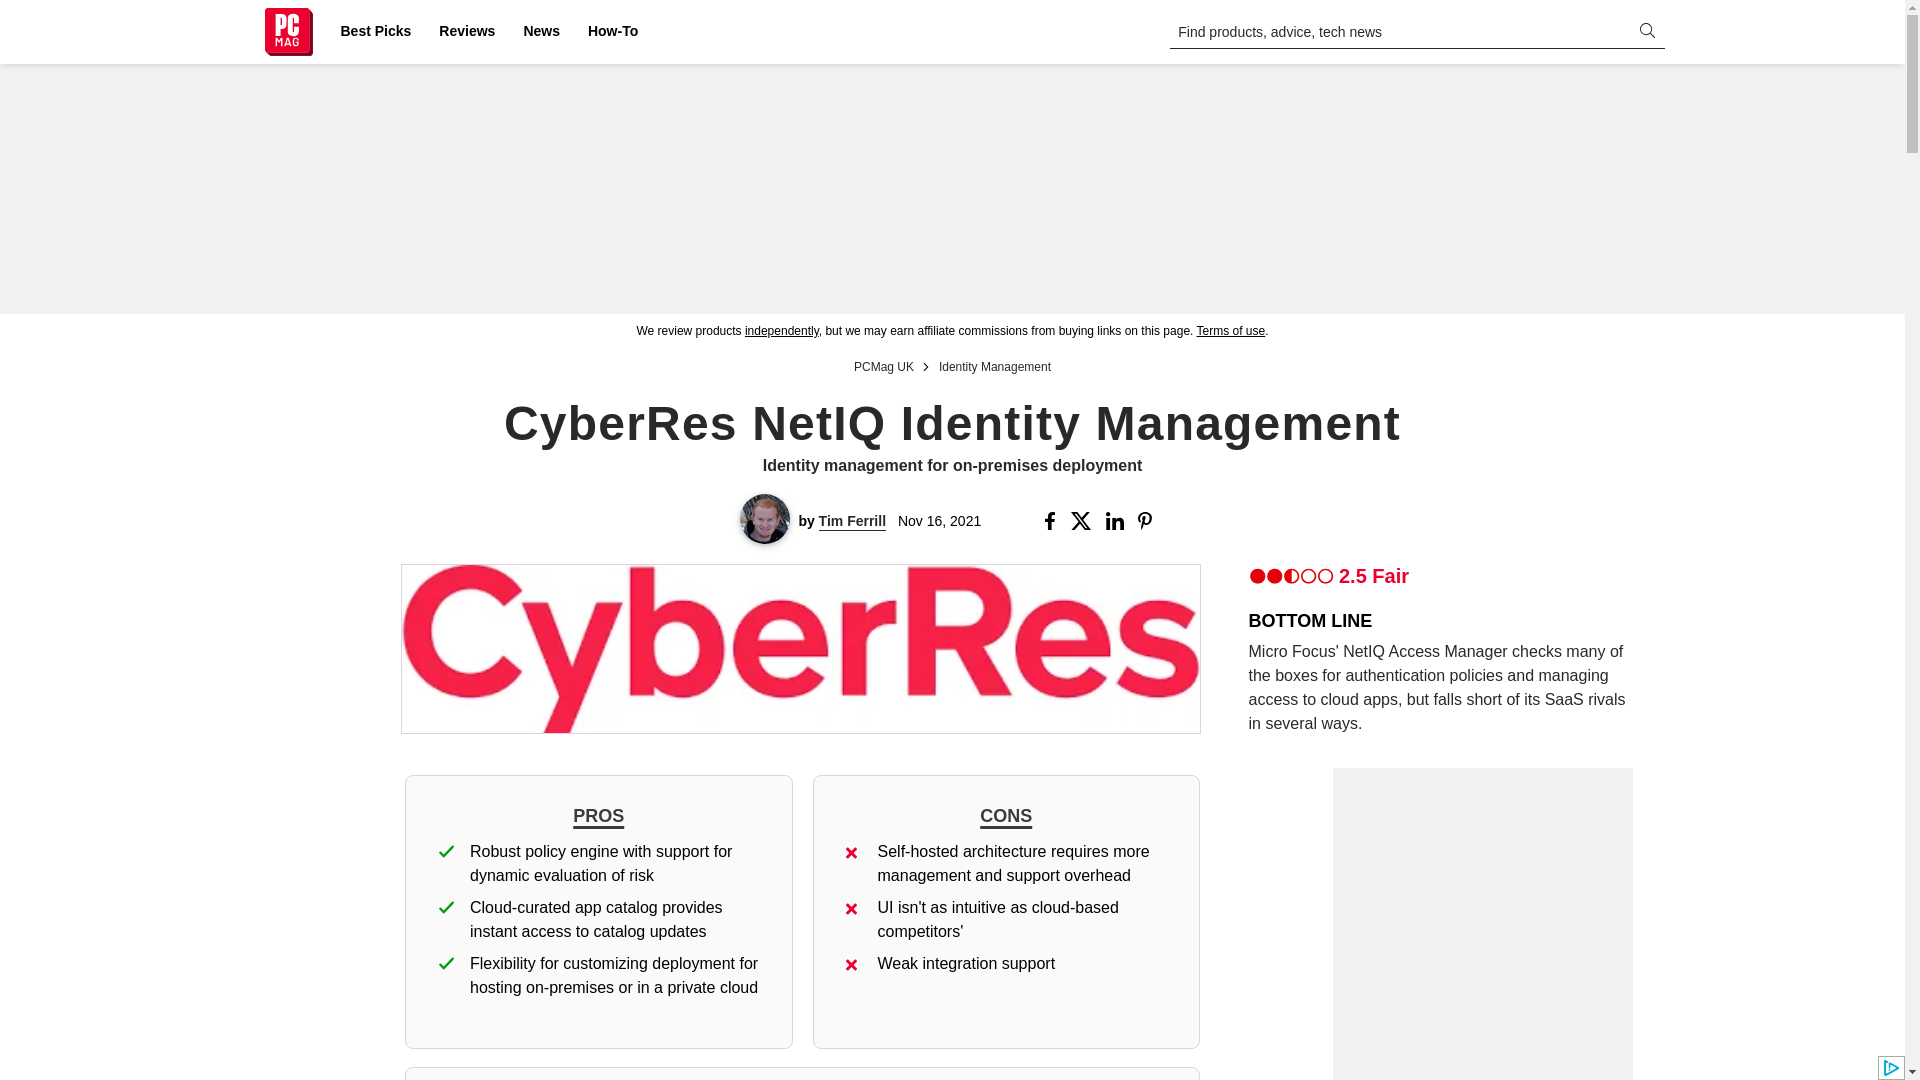 Image resolution: width=1920 pixels, height=1080 pixels. What do you see at coordinates (1482, 1049) in the screenshot?
I see `3rd party ad content` at bounding box center [1482, 1049].